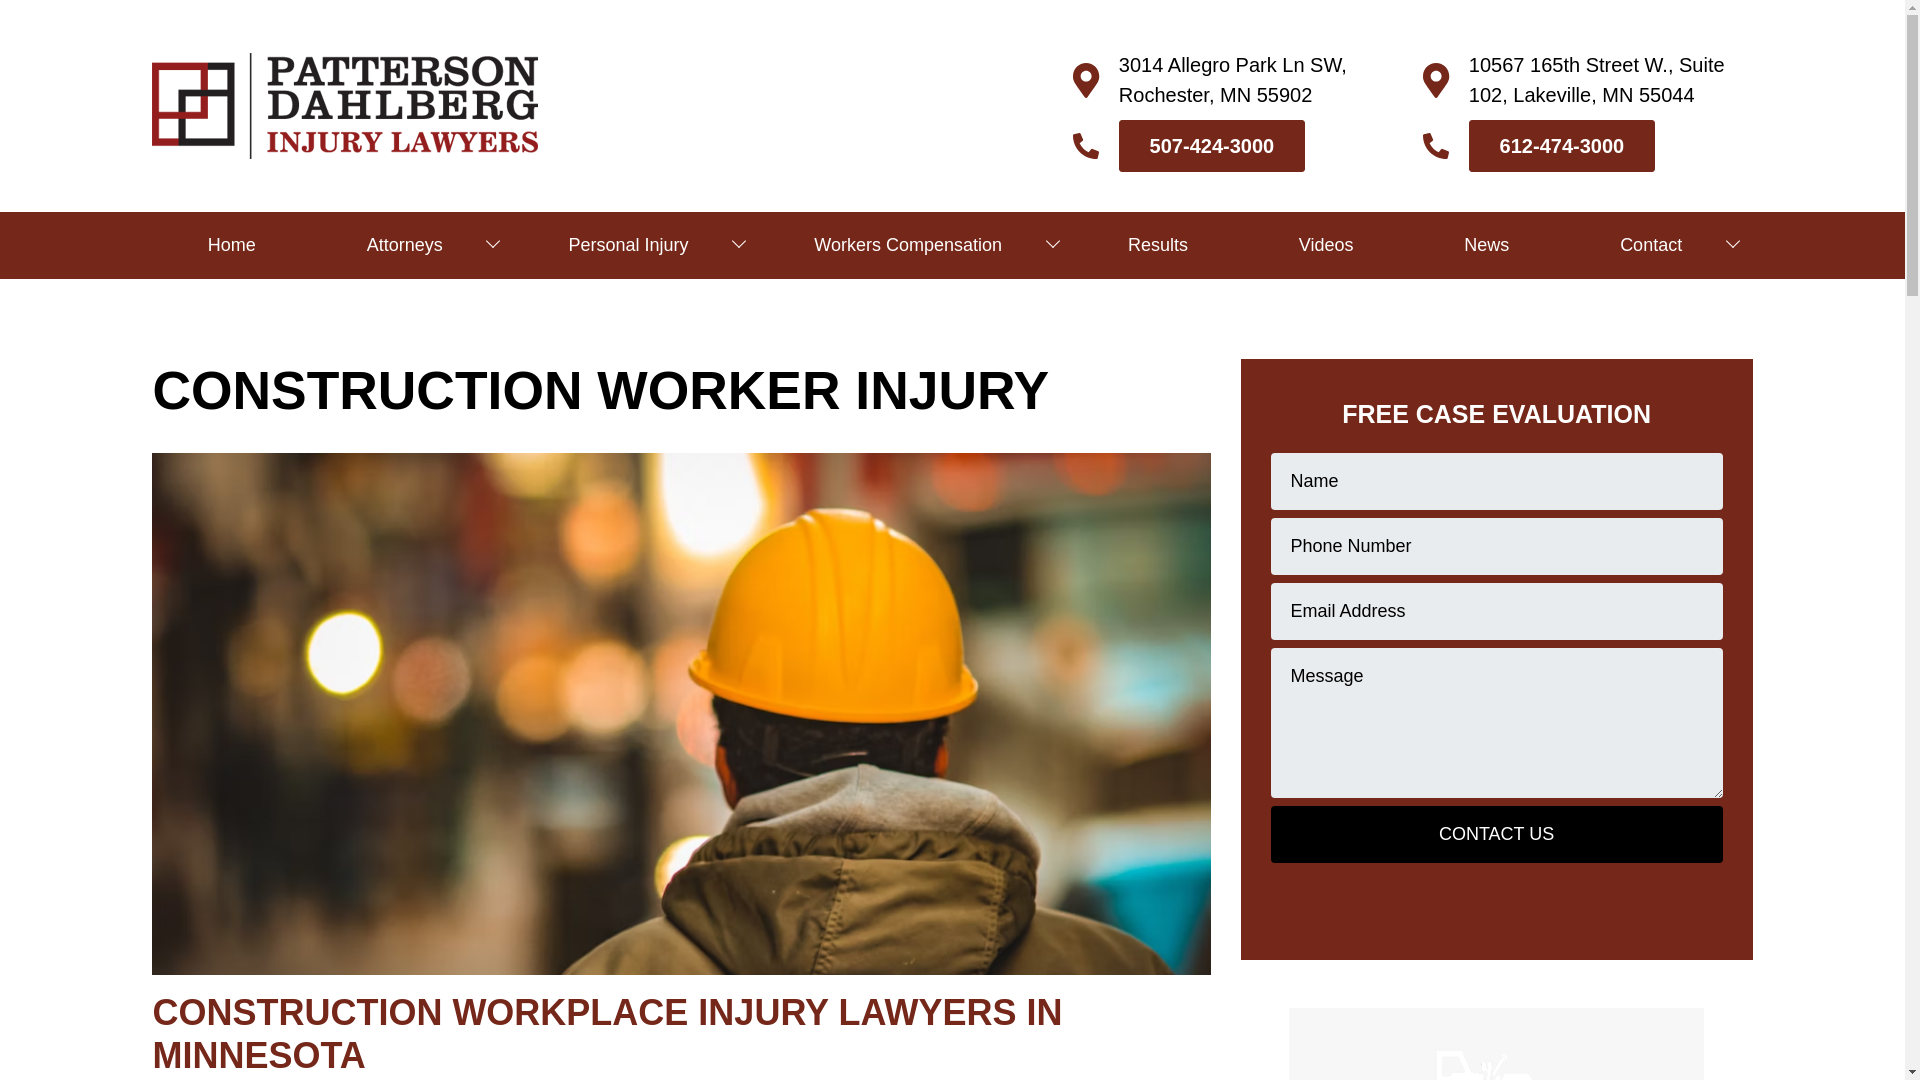 The height and width of the screenshot is (1080, 1920). What do you see at coordinates (916, 244) in the screenshot?
I see `Workers Compensation` at bounding box center [916, 244].